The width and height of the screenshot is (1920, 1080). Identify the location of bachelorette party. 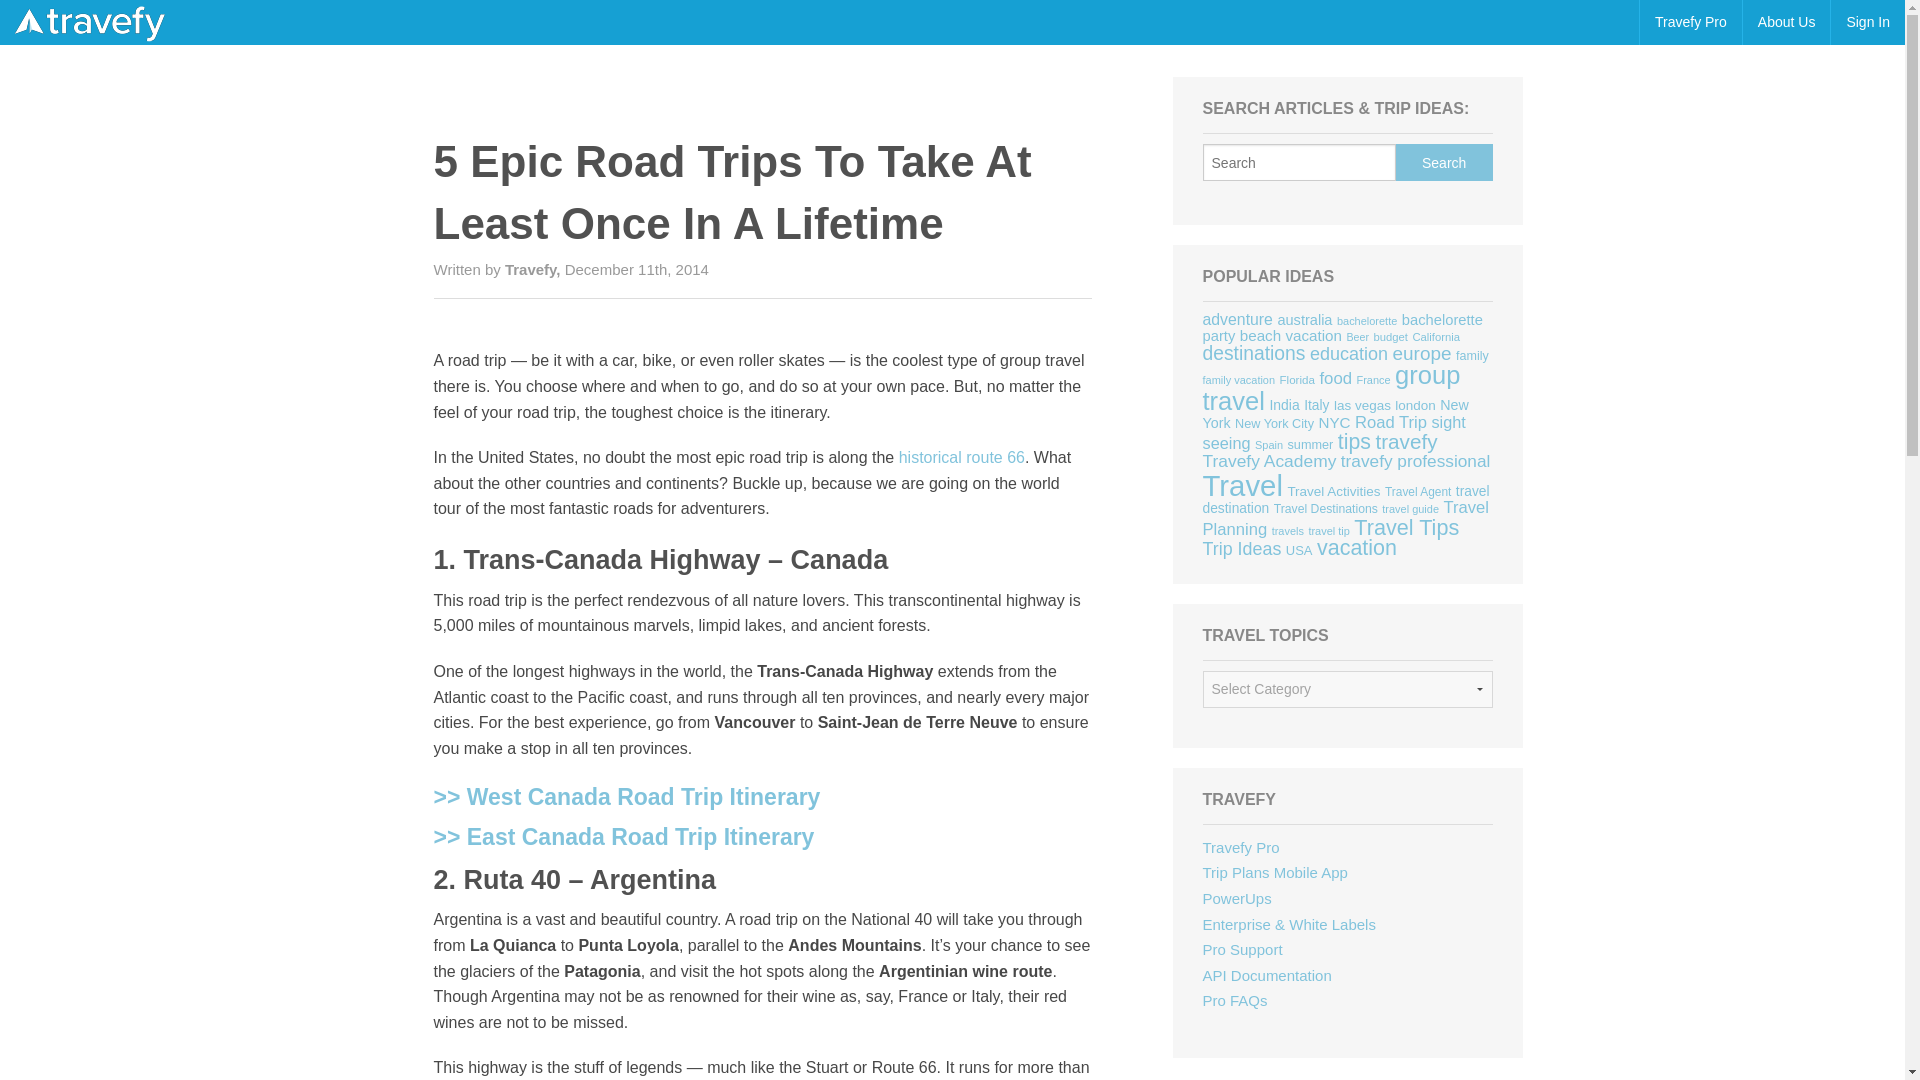
(1342, 328).